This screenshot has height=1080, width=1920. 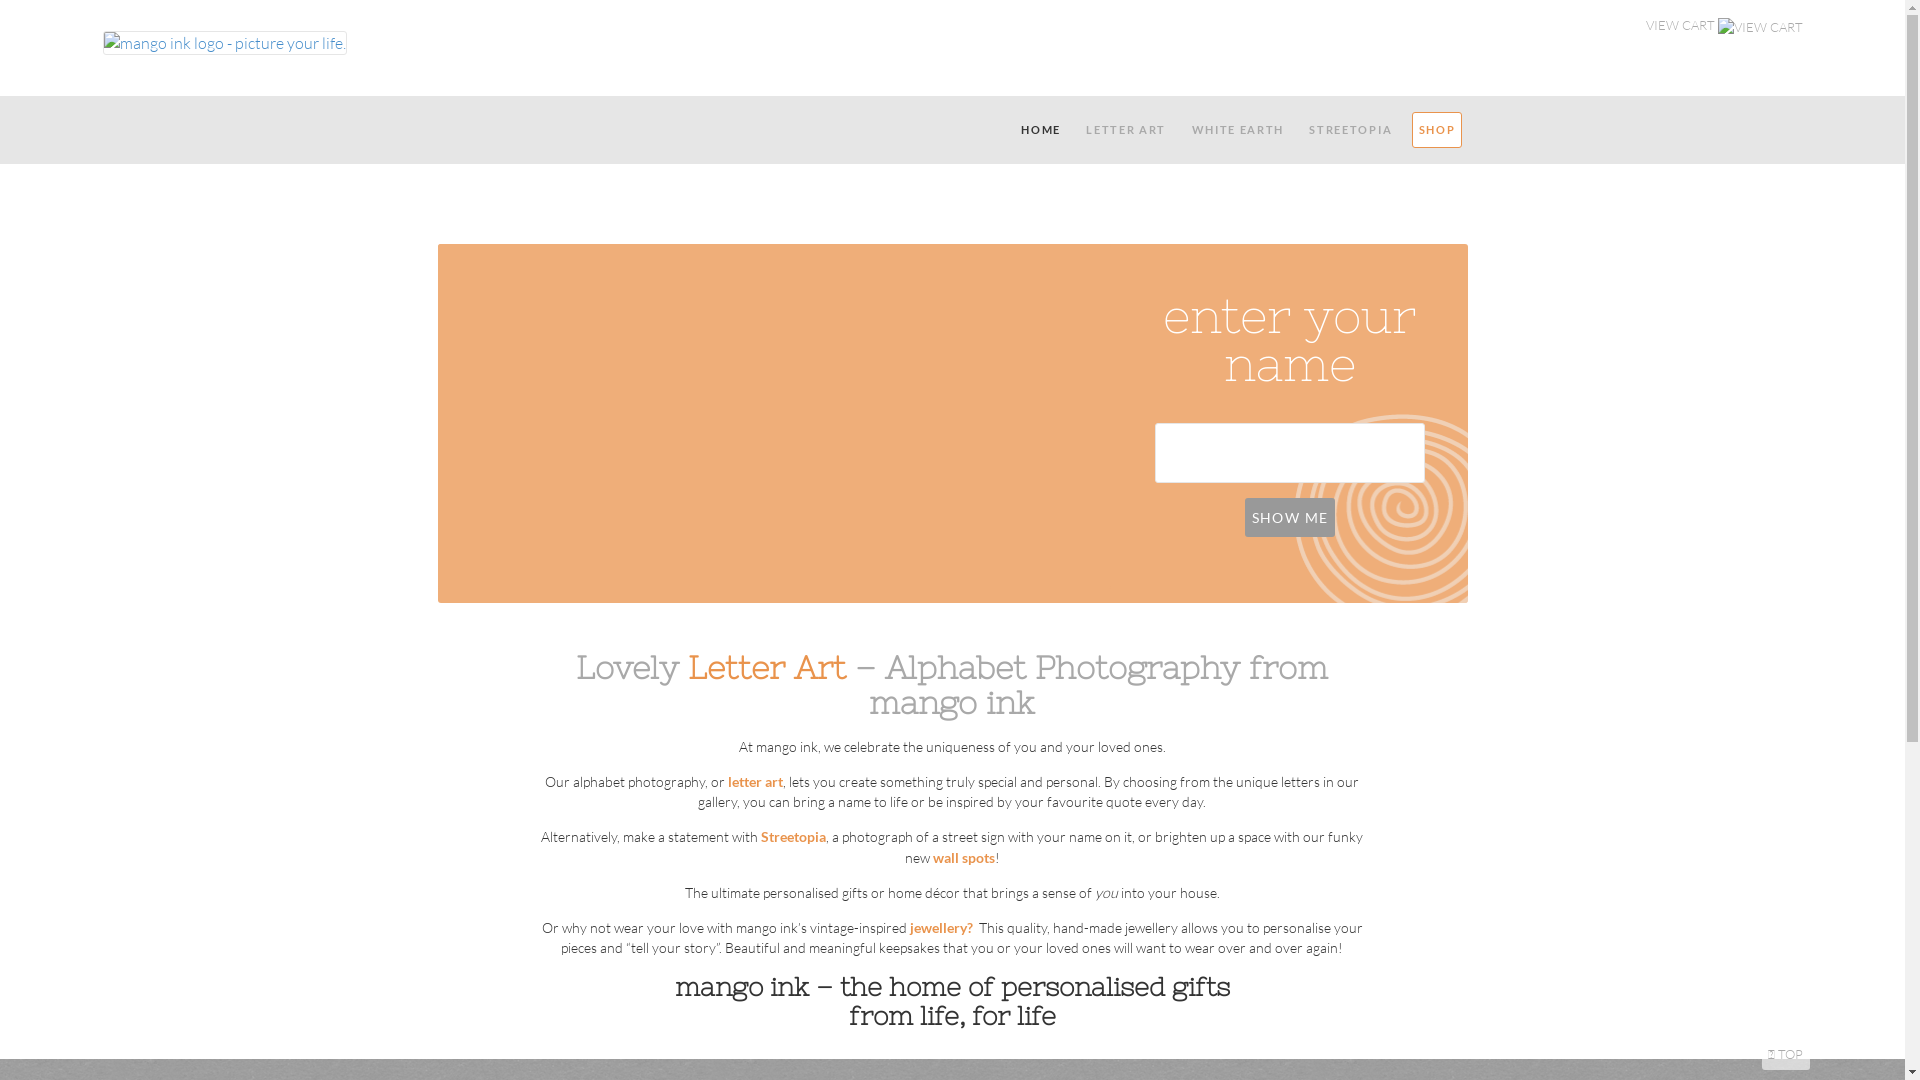 What do you see at coordinates (1042, 130) in the screenshot?
I see `HOME` at bounding box center [1042, 130].